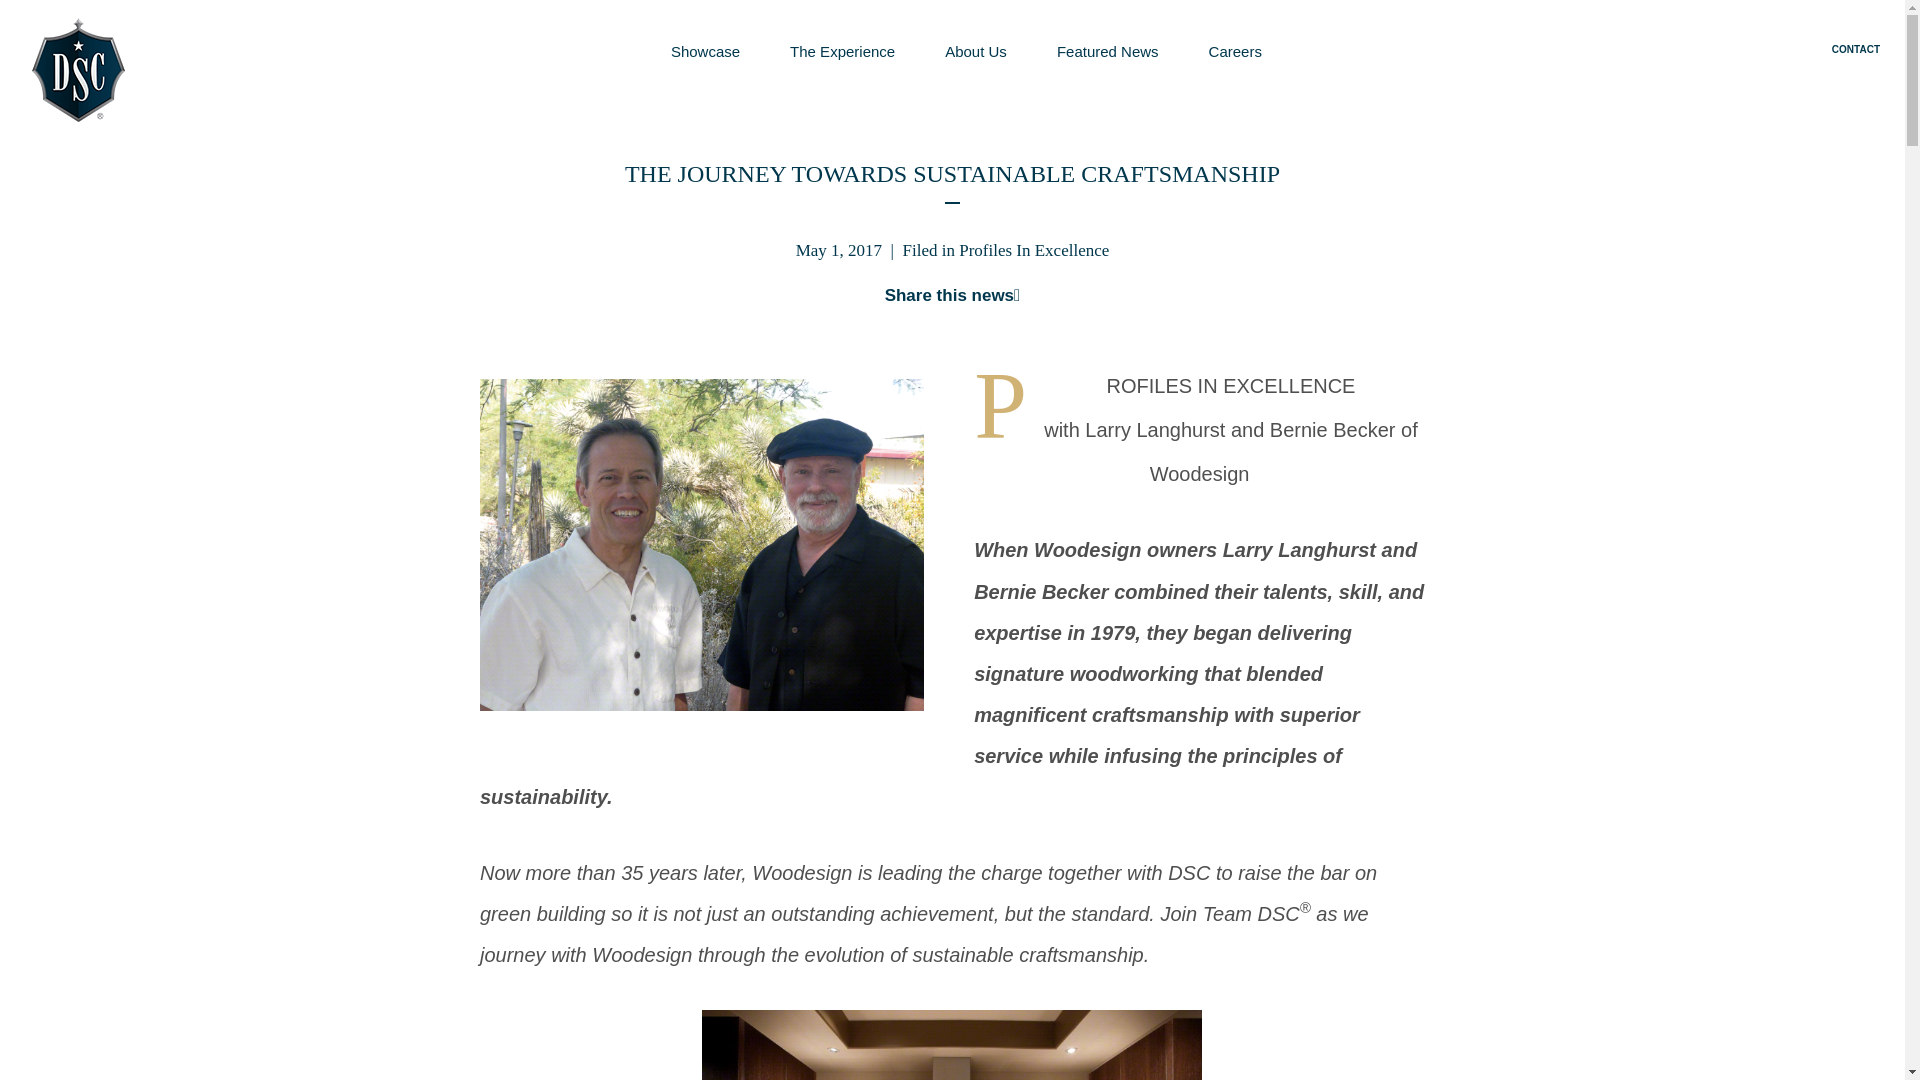 This screenshot has width=1920, height=1080. I want to click on Featured News, so click(1108, 52).